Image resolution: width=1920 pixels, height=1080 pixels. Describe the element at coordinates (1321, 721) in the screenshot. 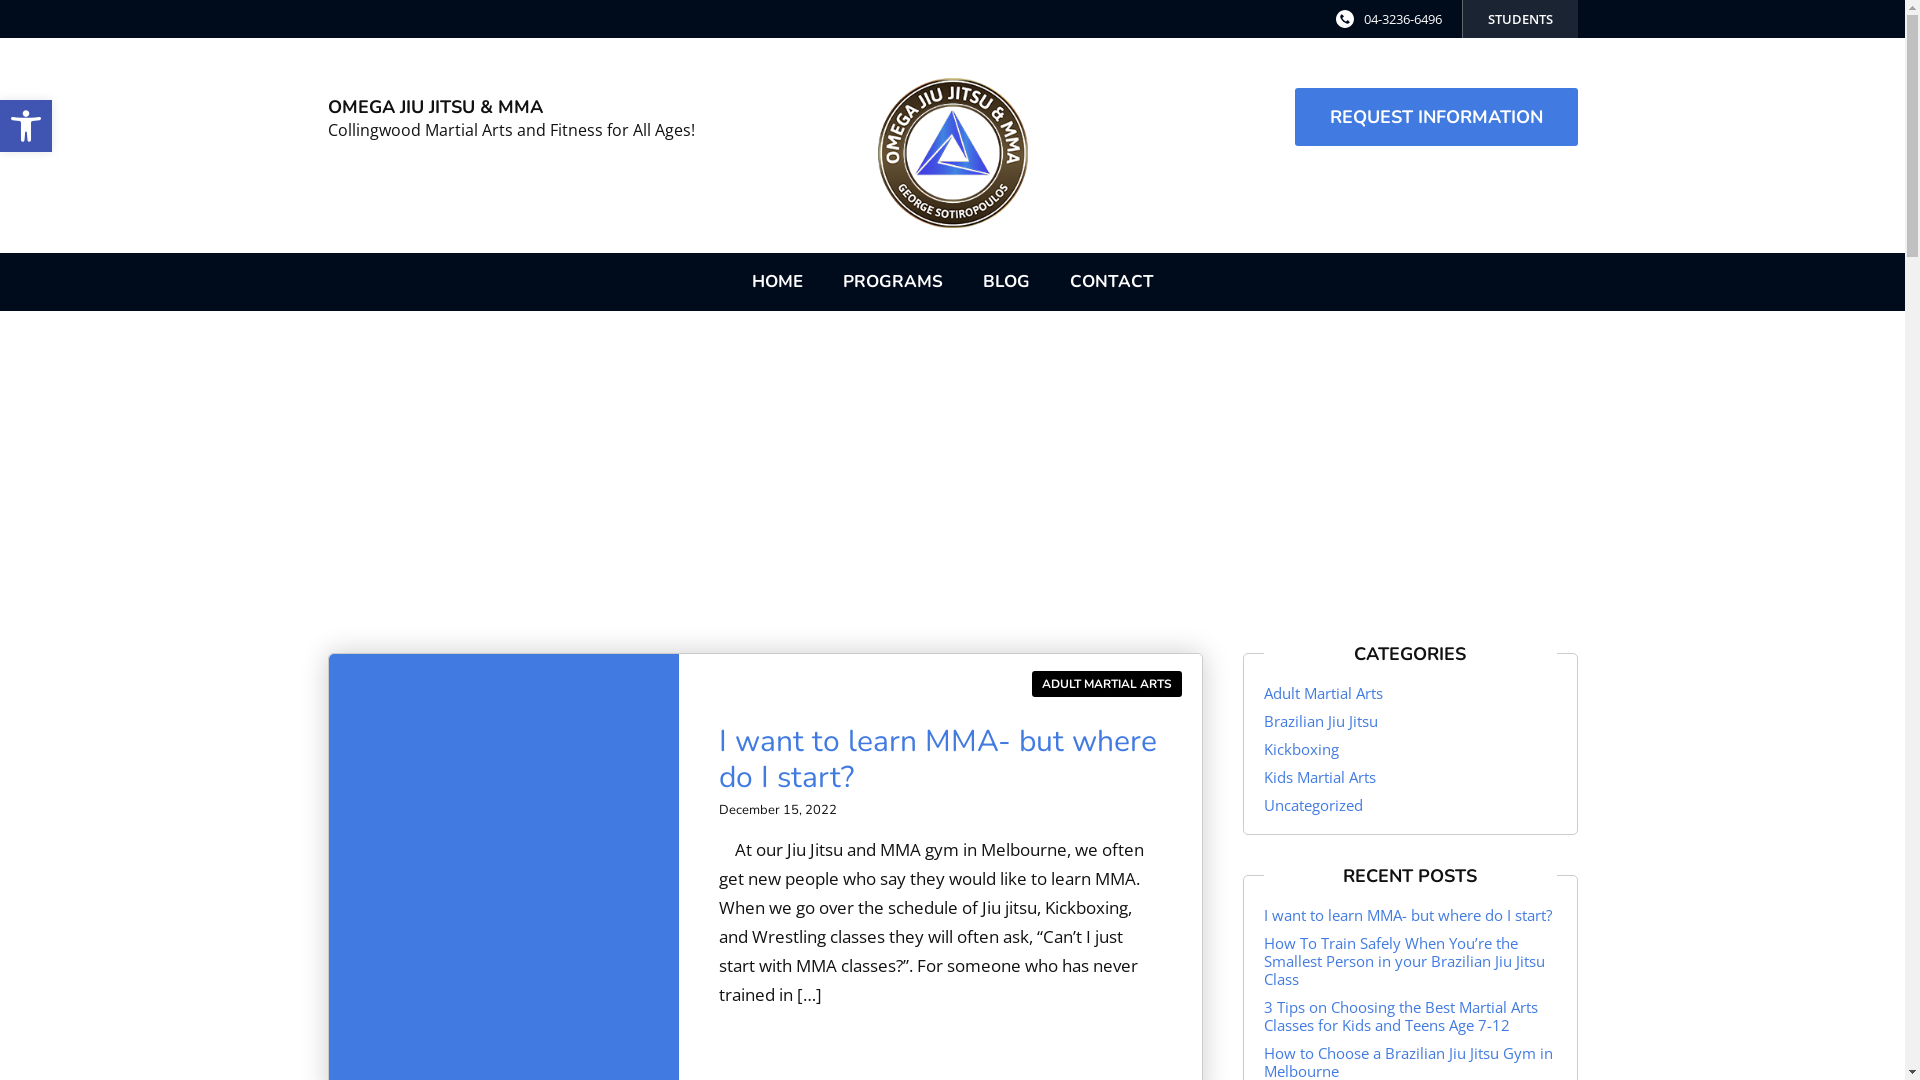

I see `Brazilian Jiu Jitsu` at that location.